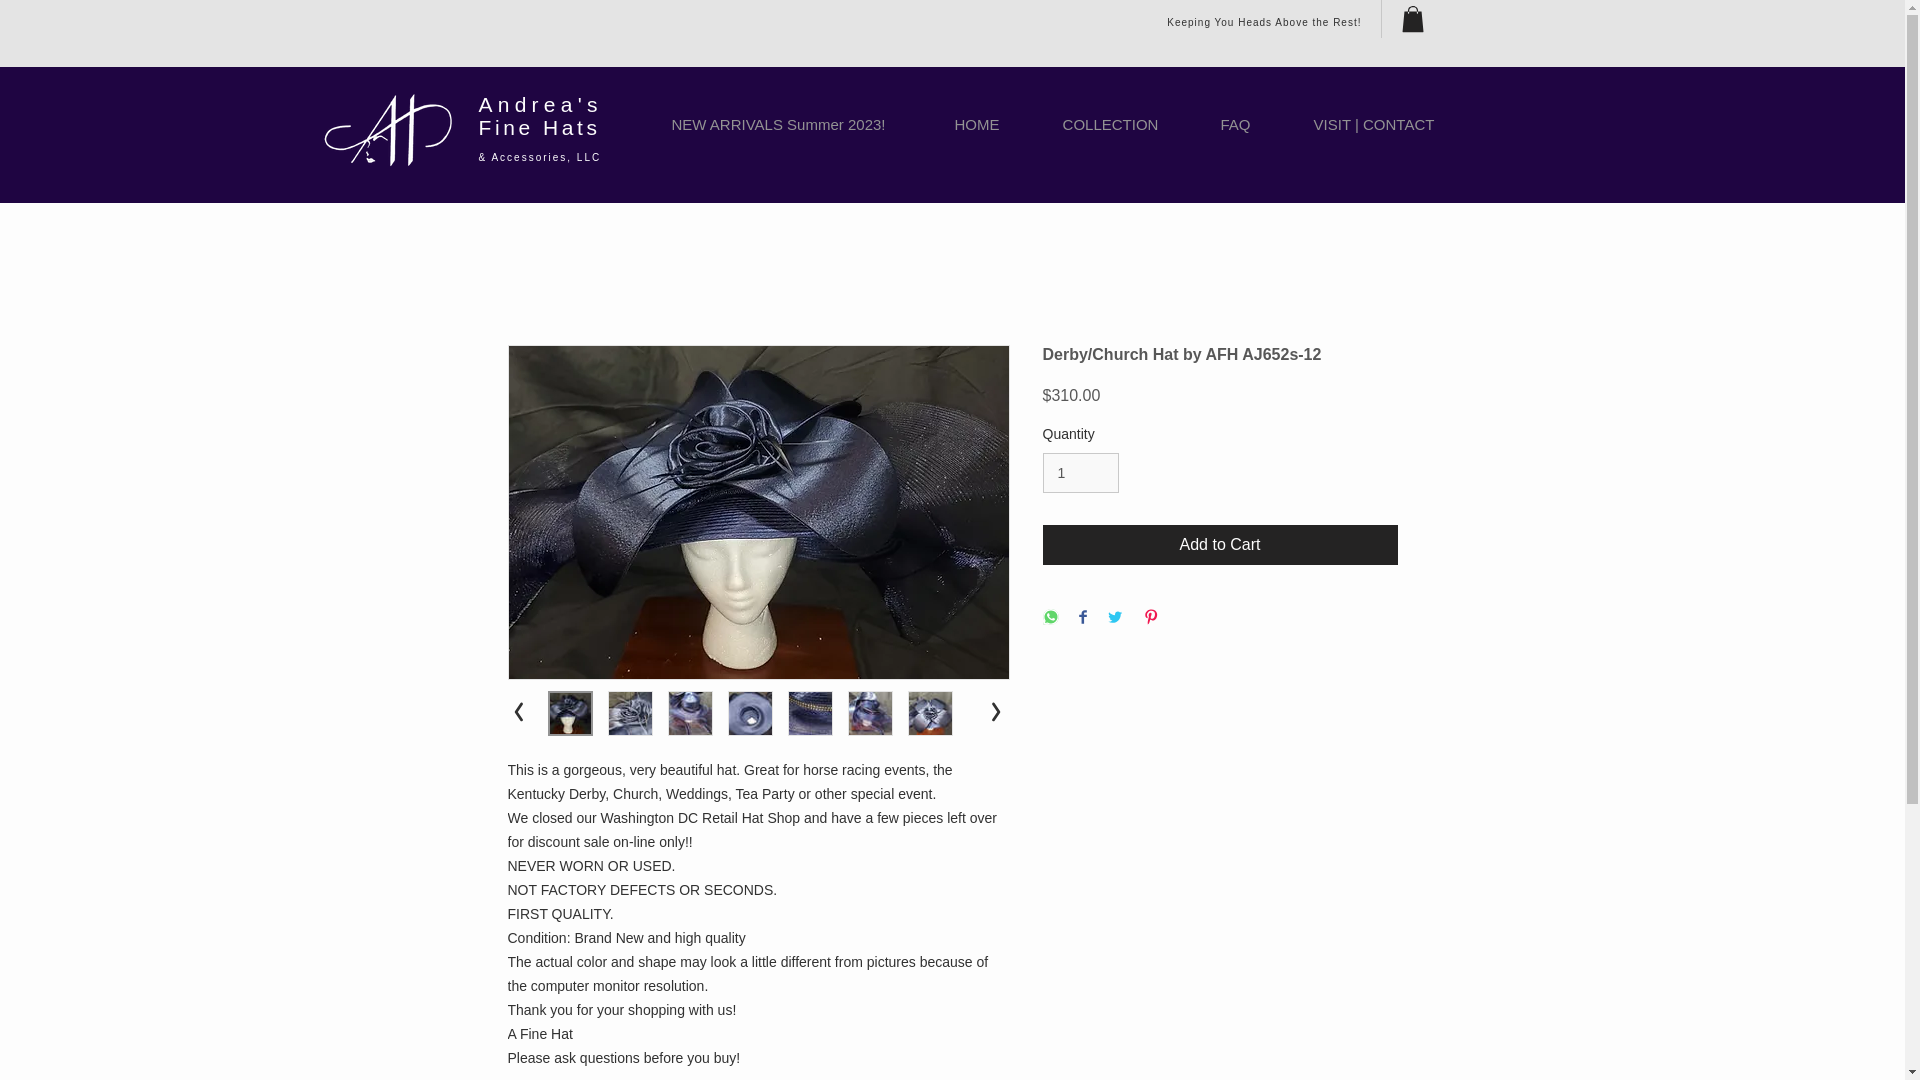 Image resolution: width=1920 pixels, height=1080 pixels. Describe the element at coordinates (540, 116) in the screenshot. I see `Andrea's Fine Hats` at that location.